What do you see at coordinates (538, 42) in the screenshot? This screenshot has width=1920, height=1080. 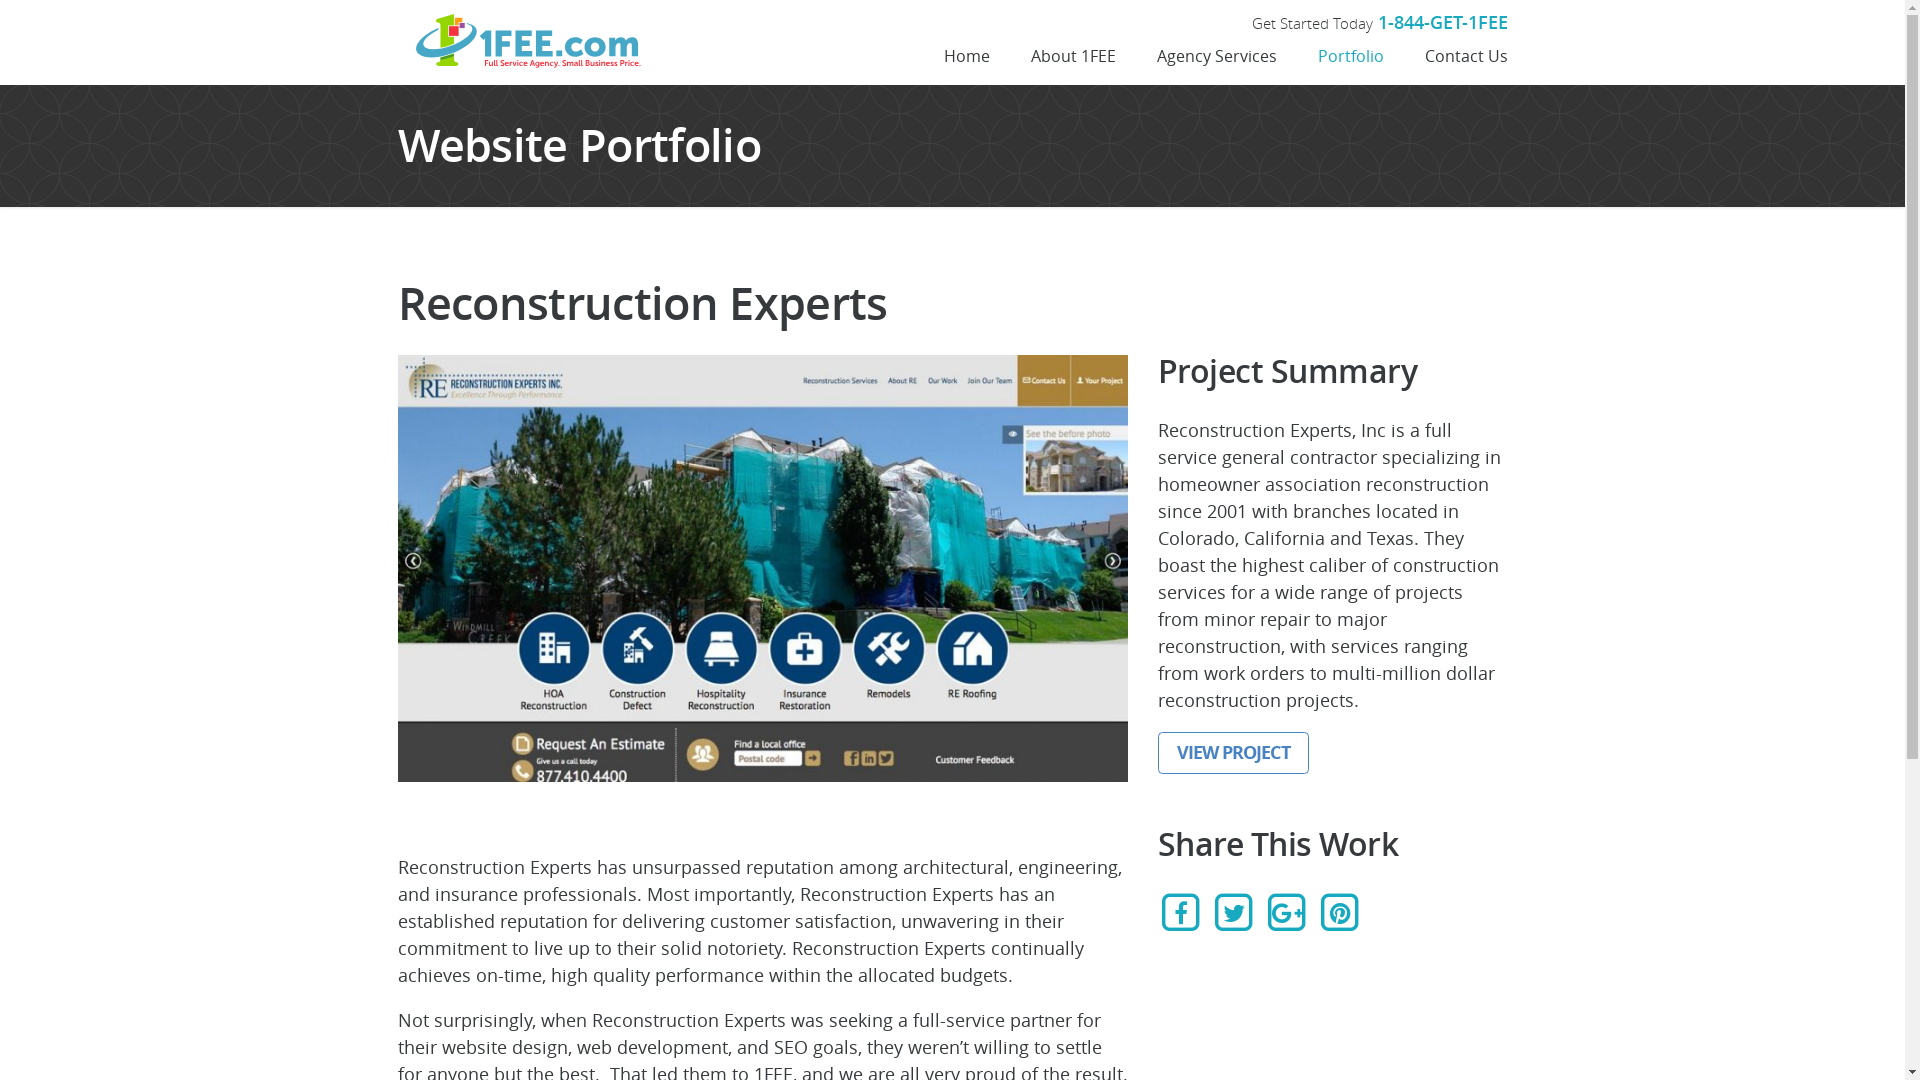 I see `1FEE.com` at bounding box center [538, 42].